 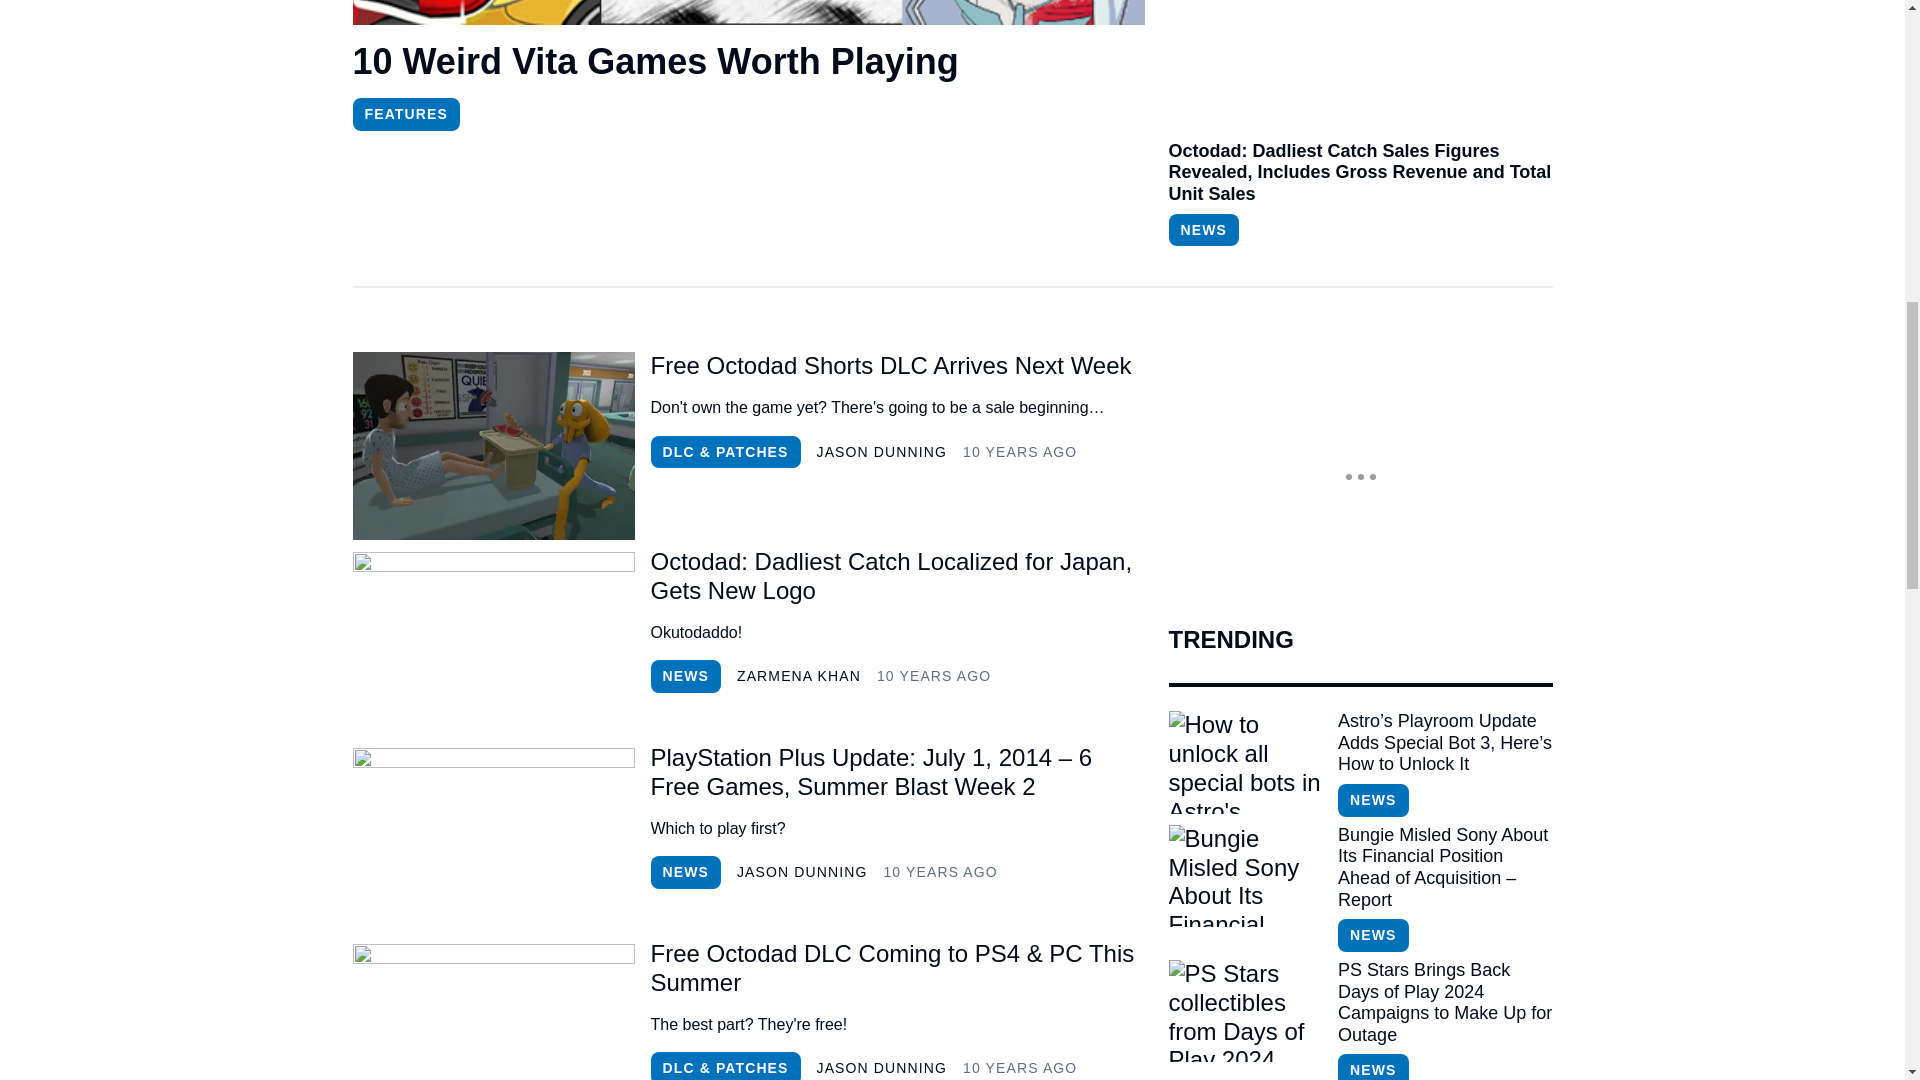 What do you see at coordinates (748, 62) in the screenshot?
I see `10 Weird Vita Games Worth Playing` at bounding box center [748, 62].